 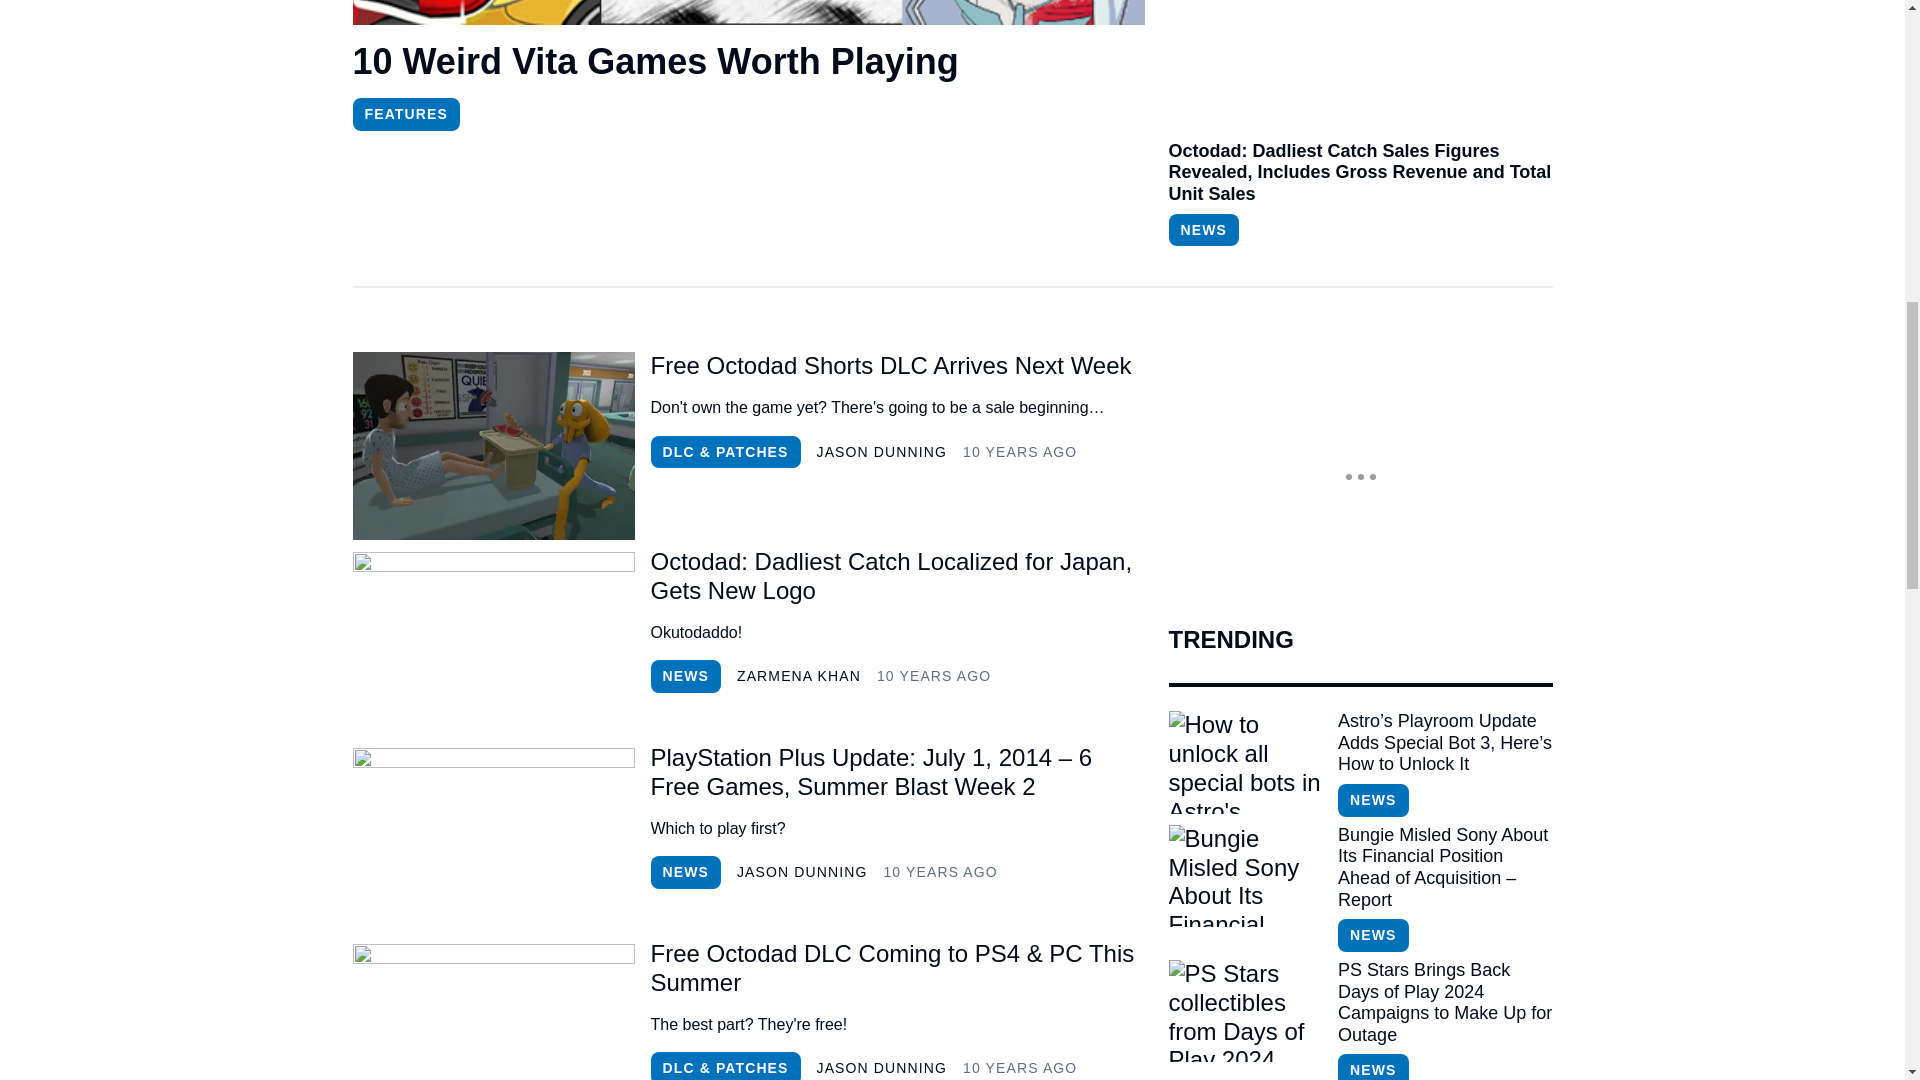 What do you see at coordinates (748, 62) in the screenshot?
I see `10 Weird Vita Games Worth Playing` at bounding box center [748, 62].